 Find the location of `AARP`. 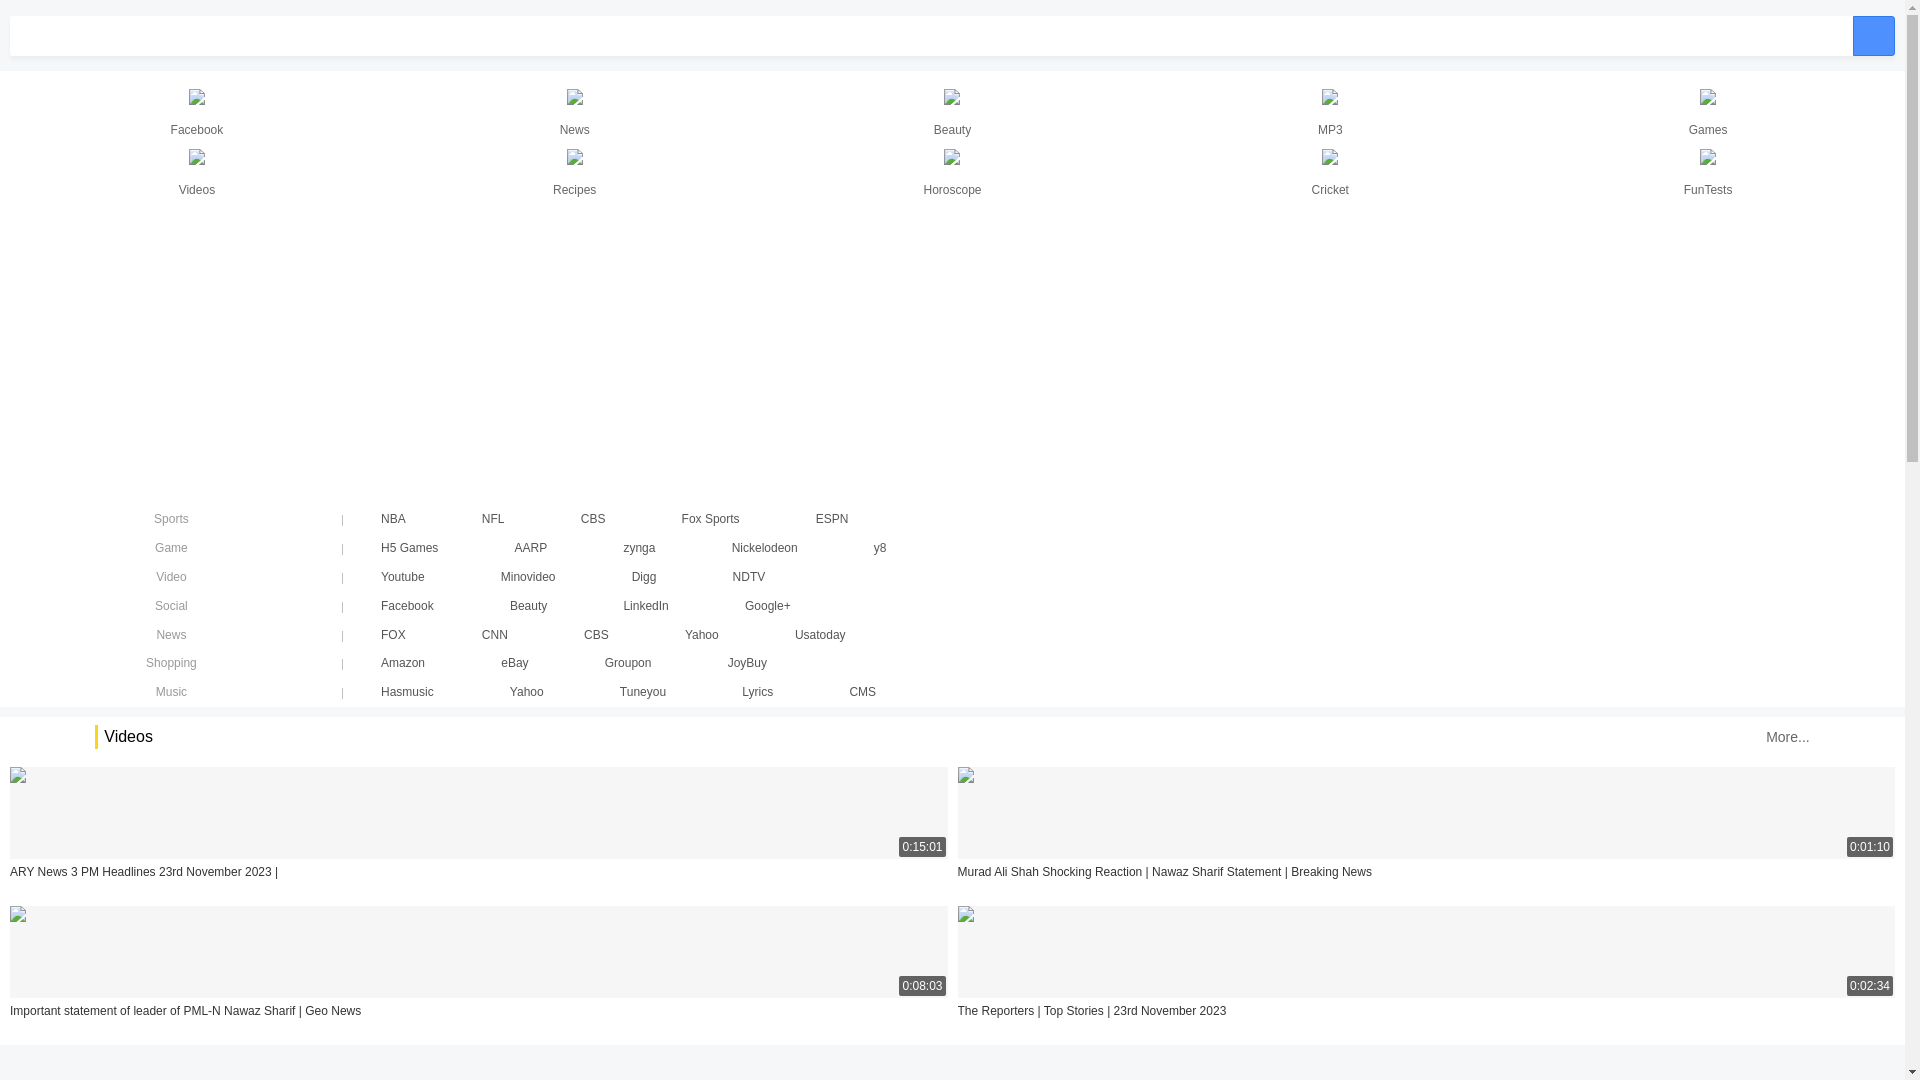

AARP is located at coordinates (532, 548).